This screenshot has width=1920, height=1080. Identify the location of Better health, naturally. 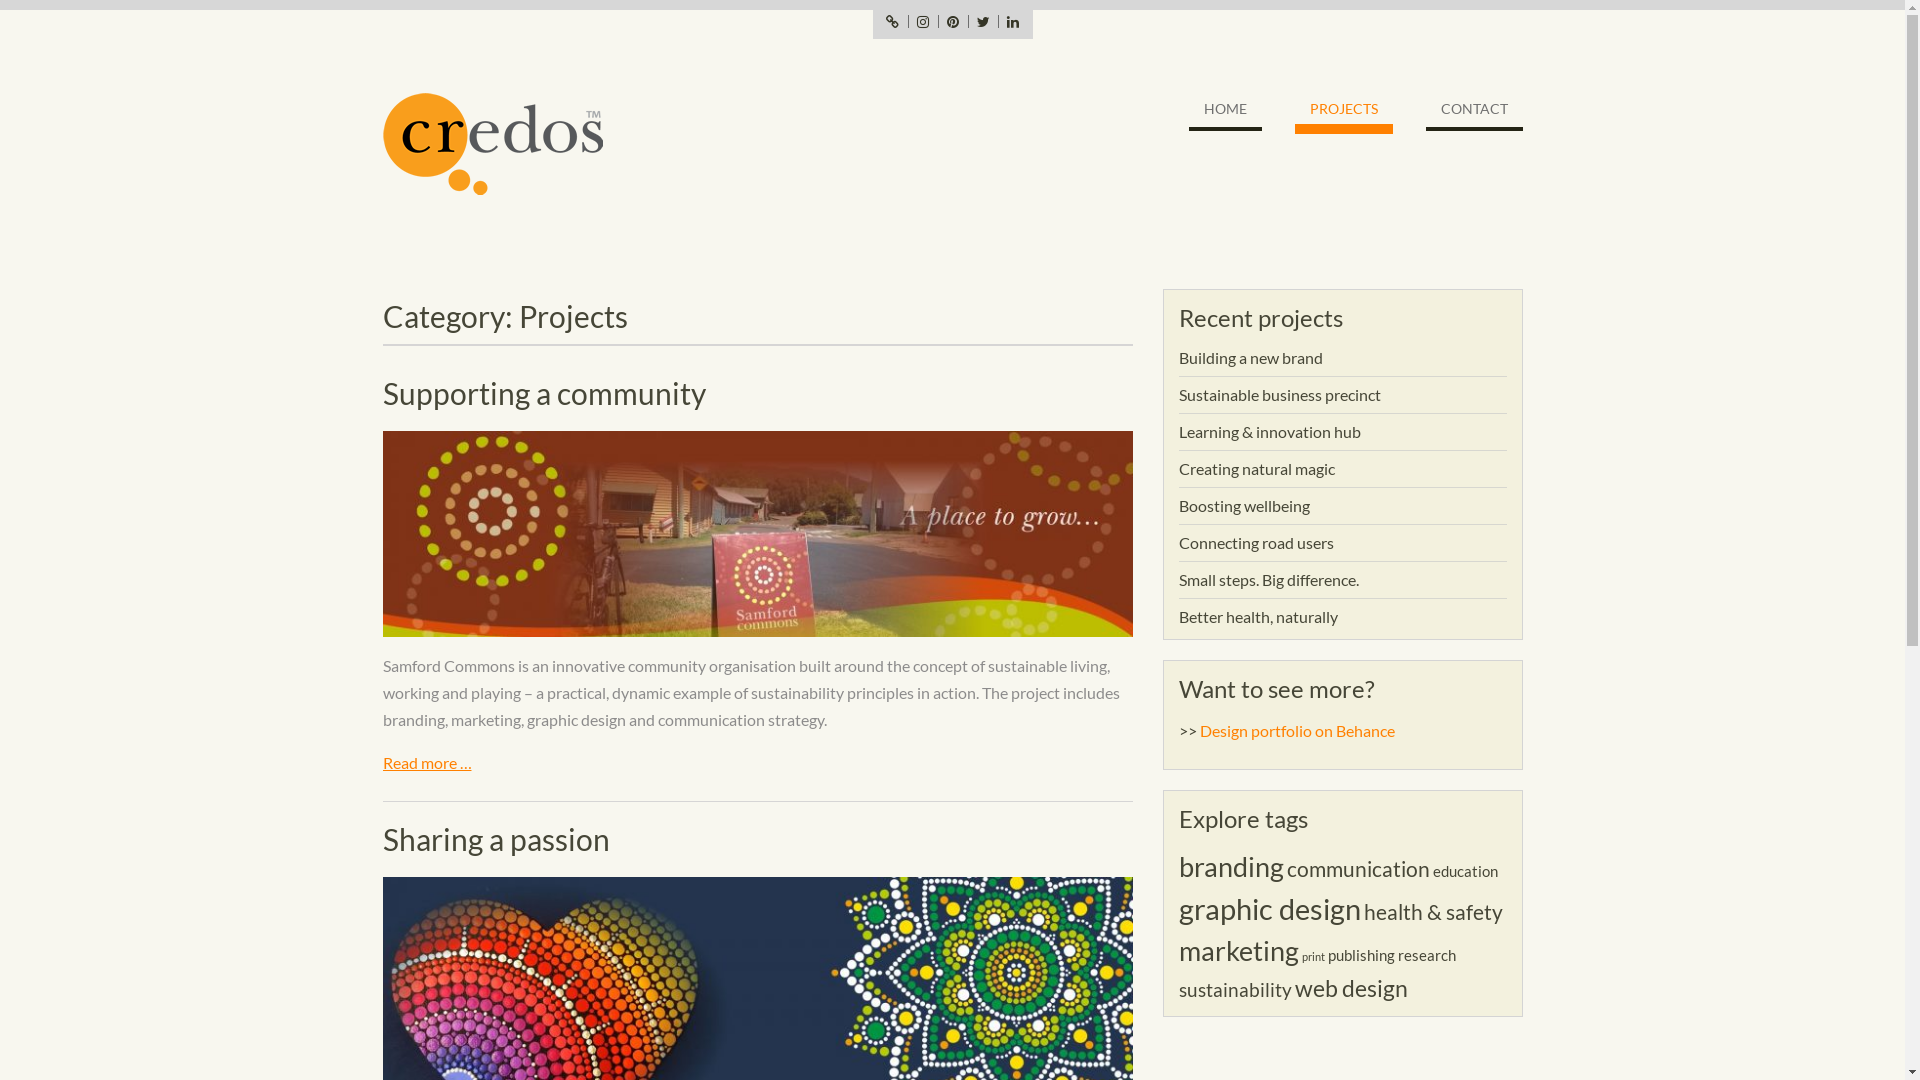
(1258, 616).